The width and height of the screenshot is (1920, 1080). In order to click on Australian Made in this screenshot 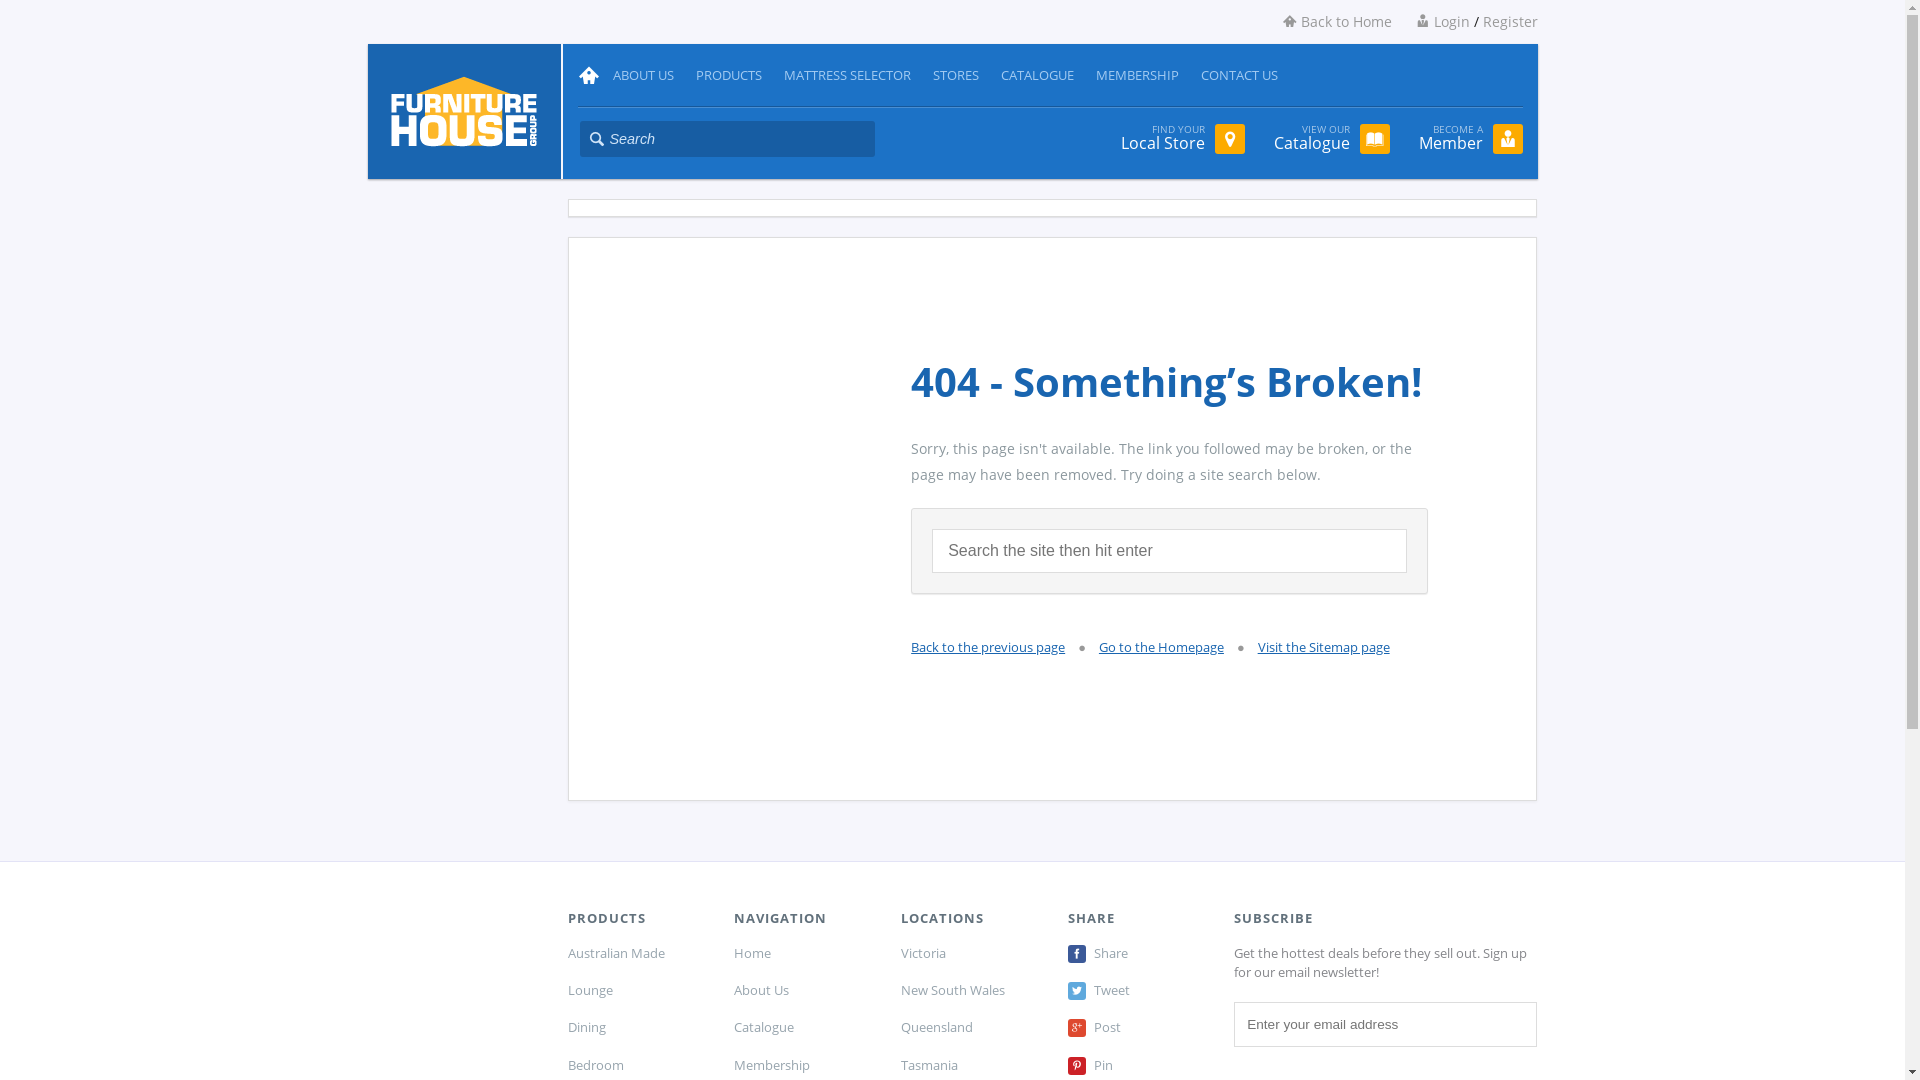, I will do `click(636, 954)`.